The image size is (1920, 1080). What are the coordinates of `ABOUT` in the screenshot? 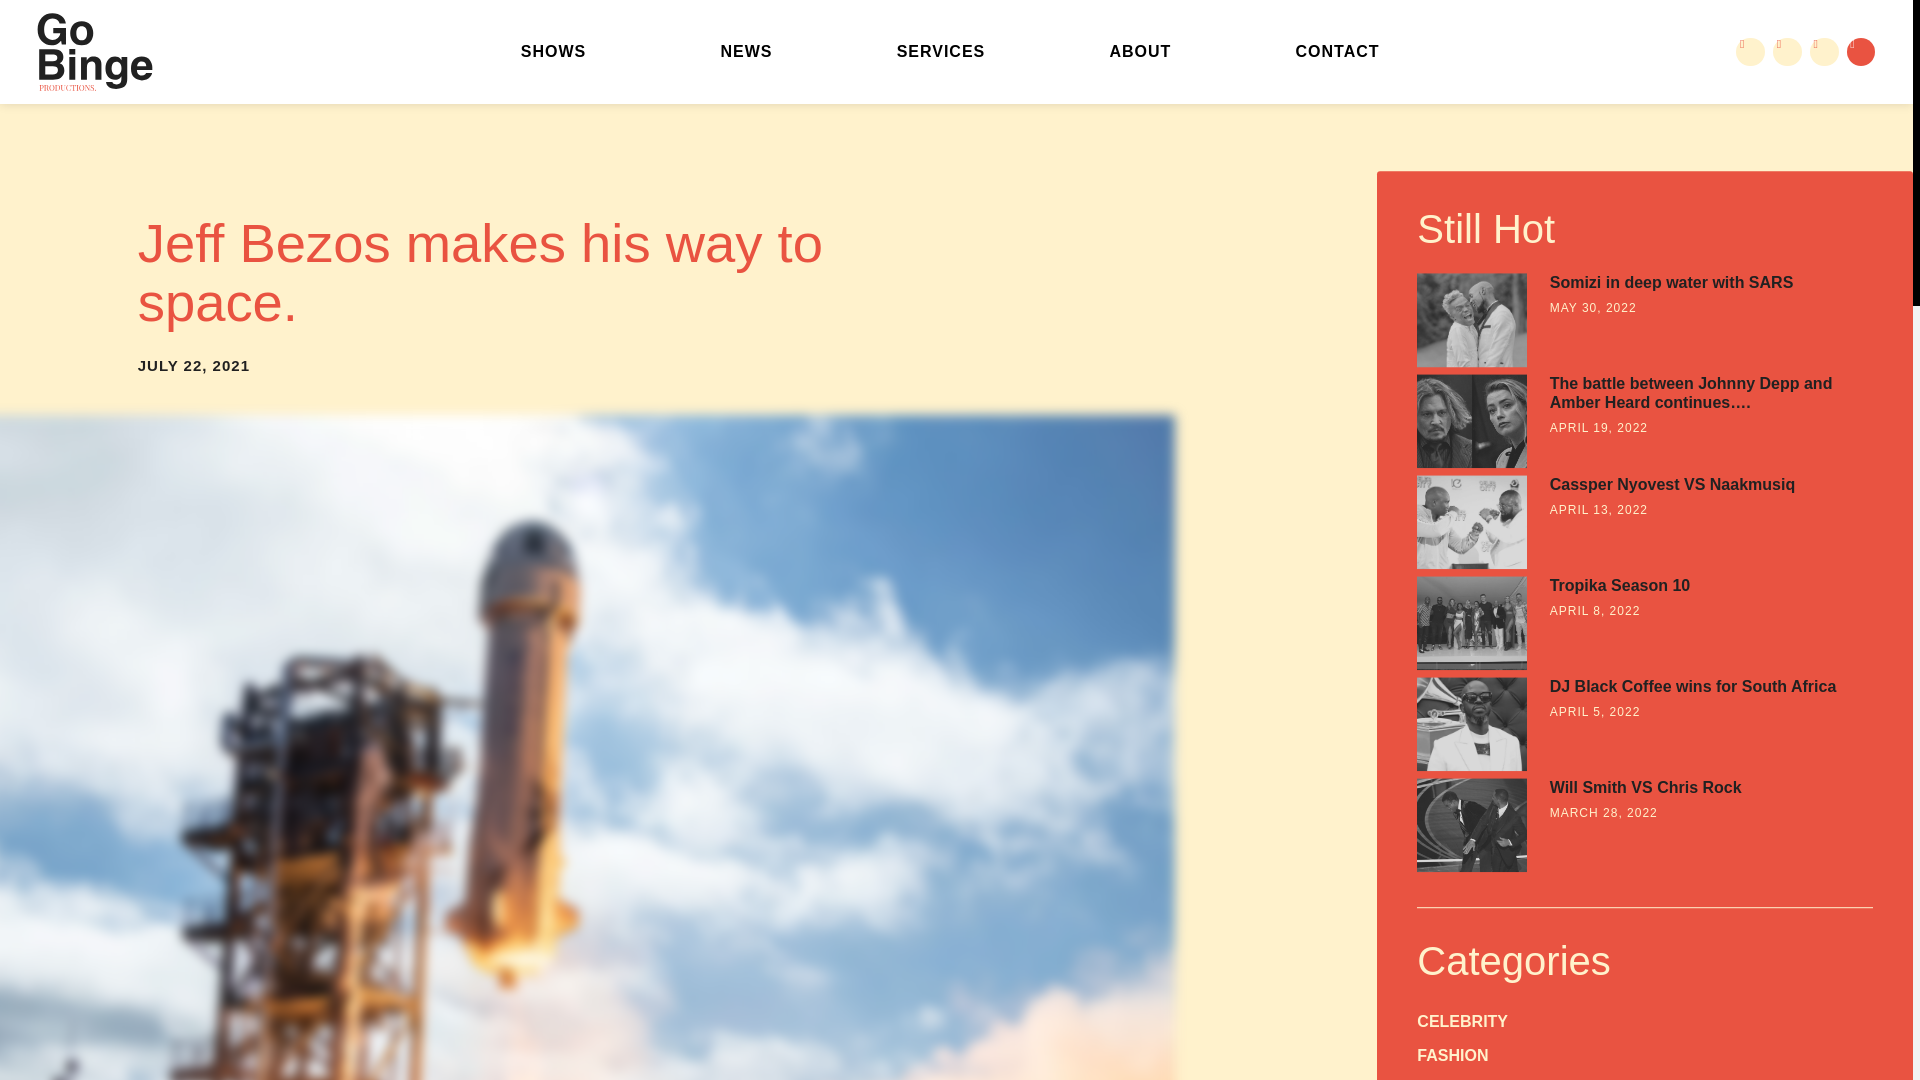 It's located at (1140, 51).